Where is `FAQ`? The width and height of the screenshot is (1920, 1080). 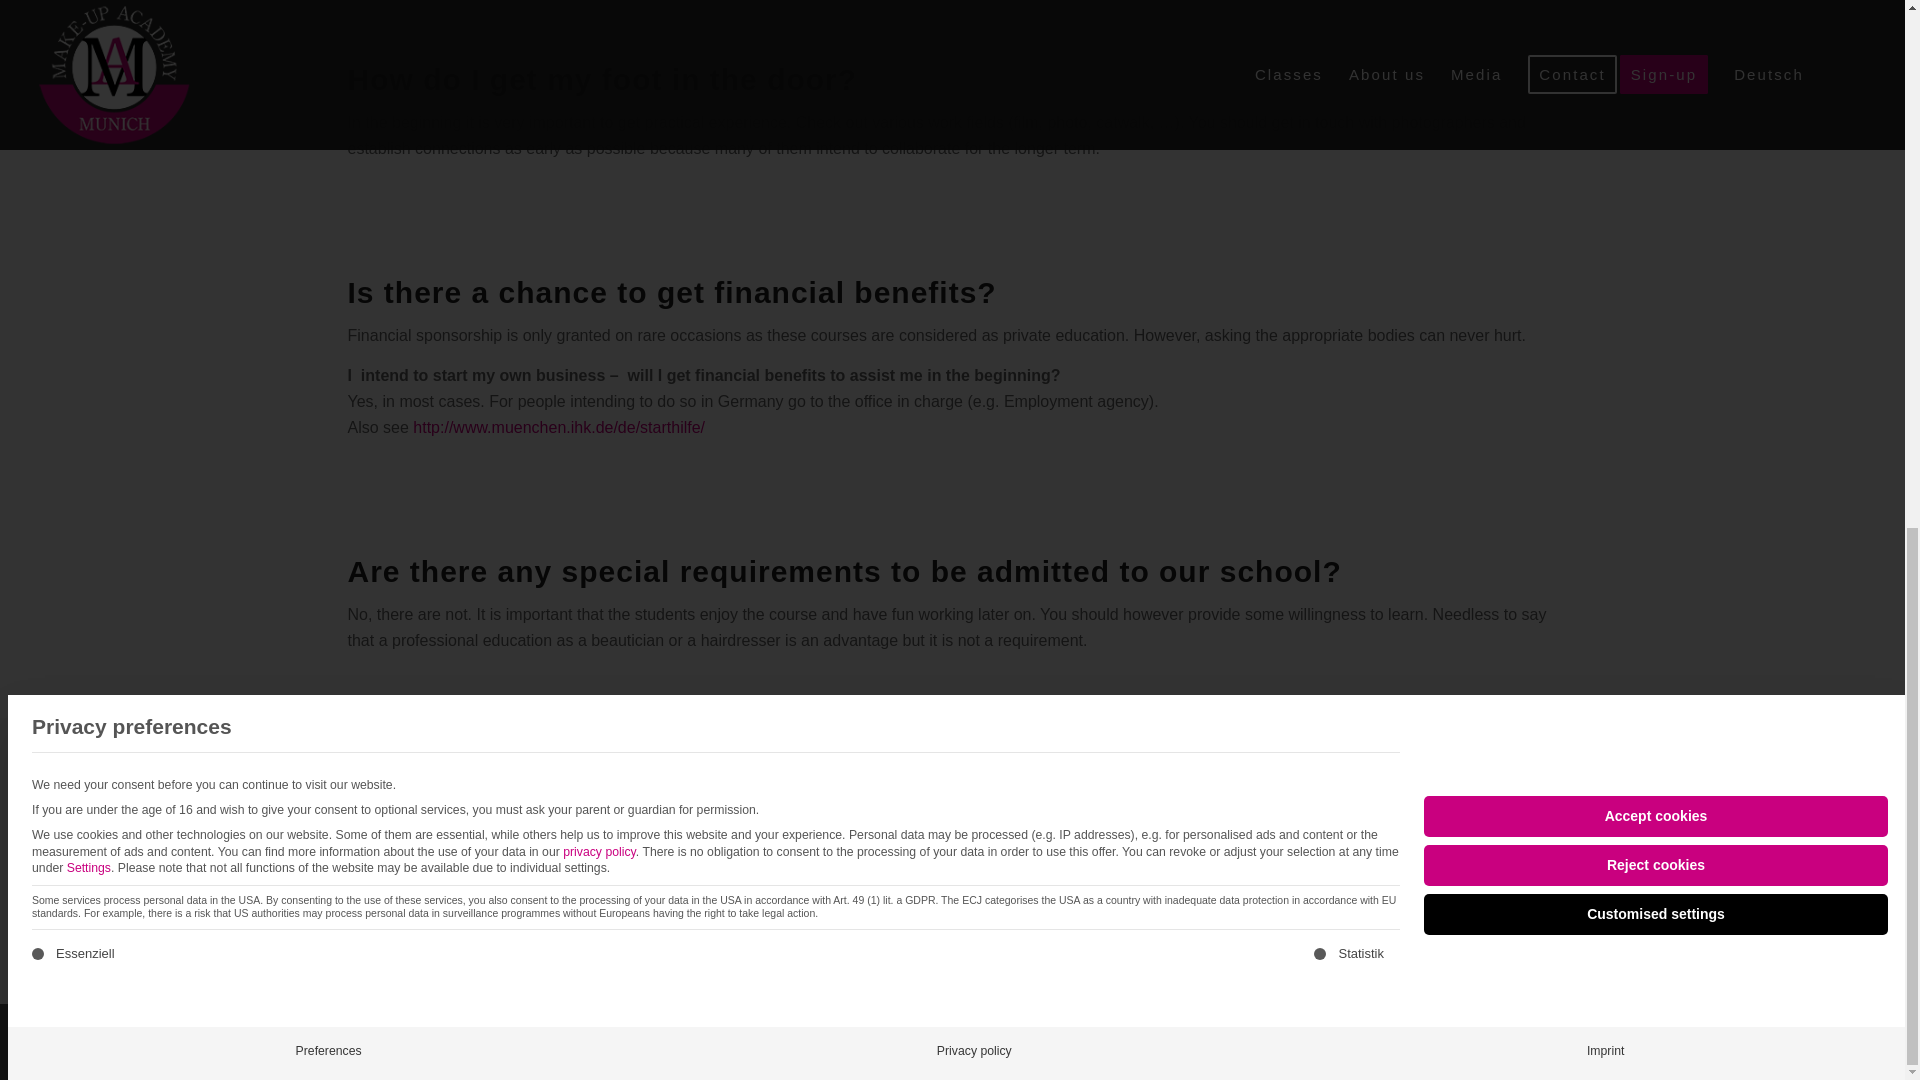
FAQ is located at coordinates (1004, 880).